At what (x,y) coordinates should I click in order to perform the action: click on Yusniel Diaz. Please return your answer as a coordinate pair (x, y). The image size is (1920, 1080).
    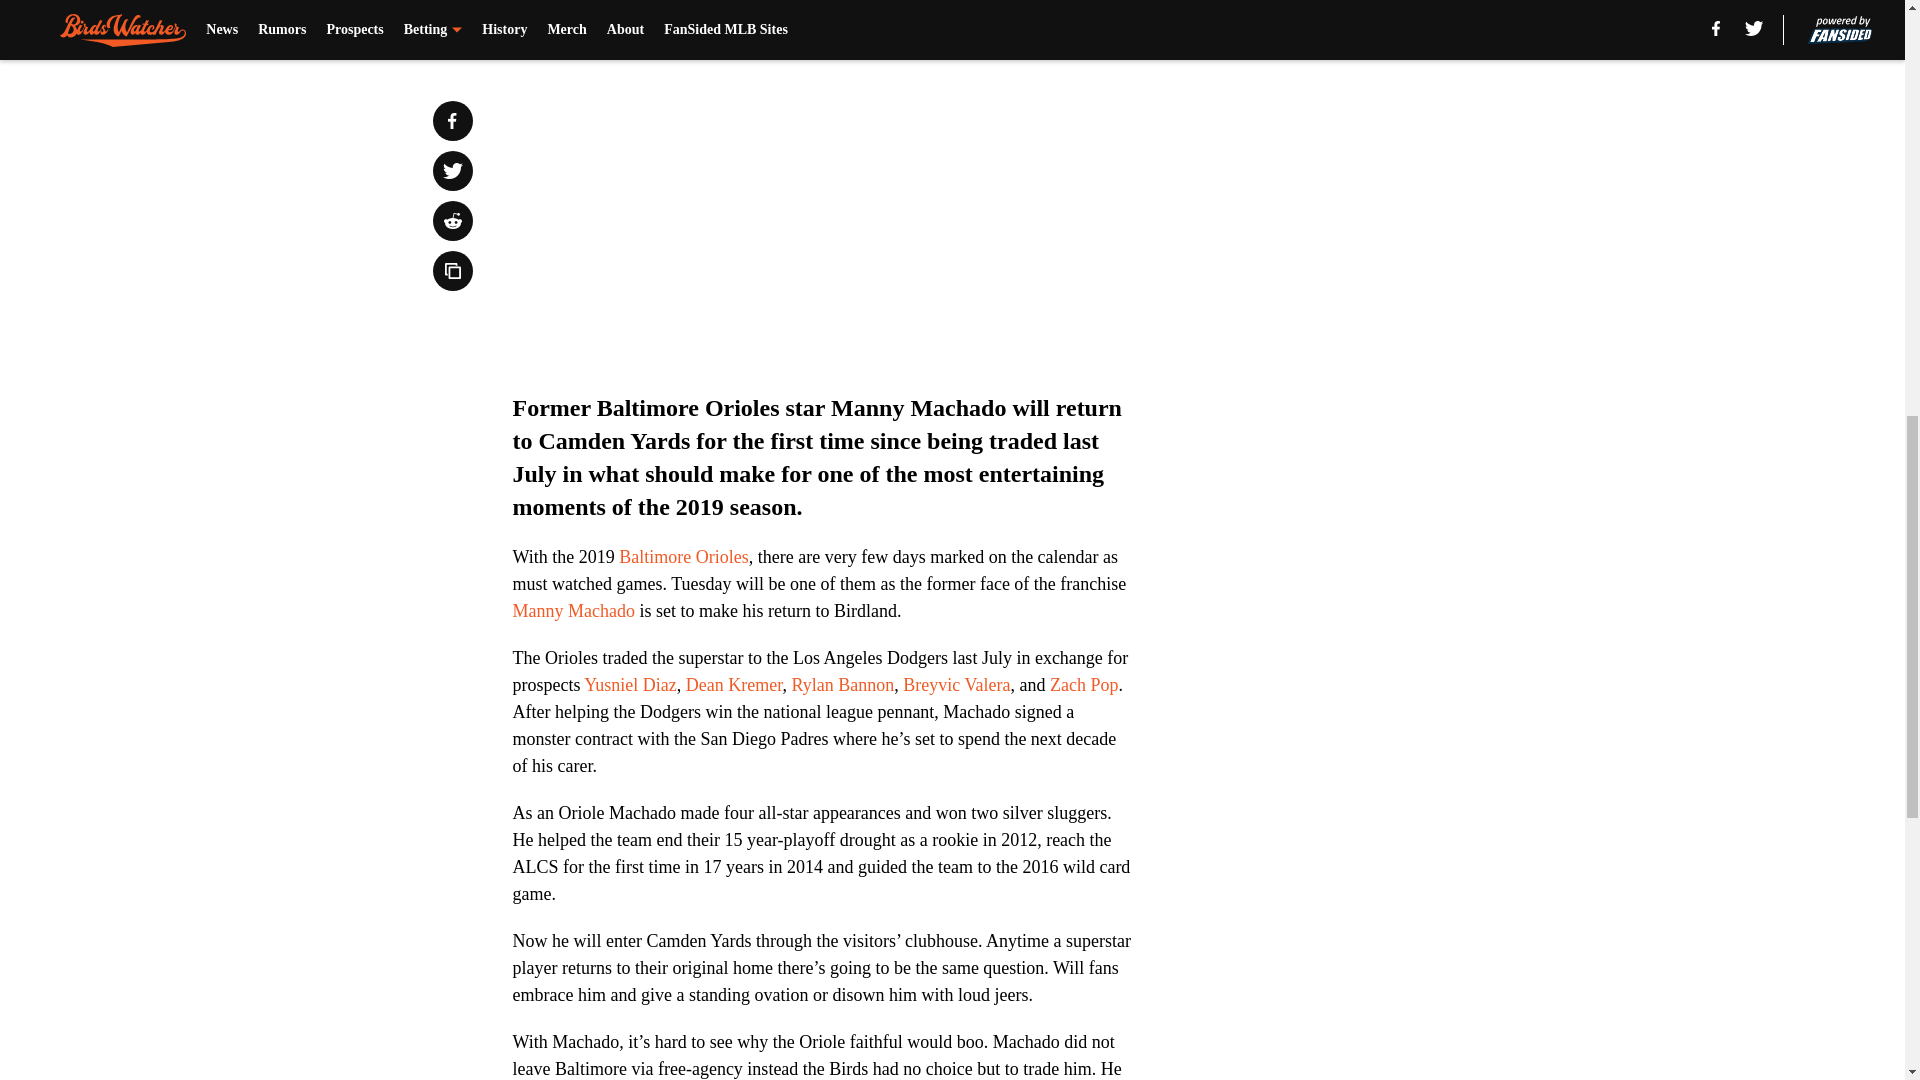
    Looking at the image, I should click on (629, 685).